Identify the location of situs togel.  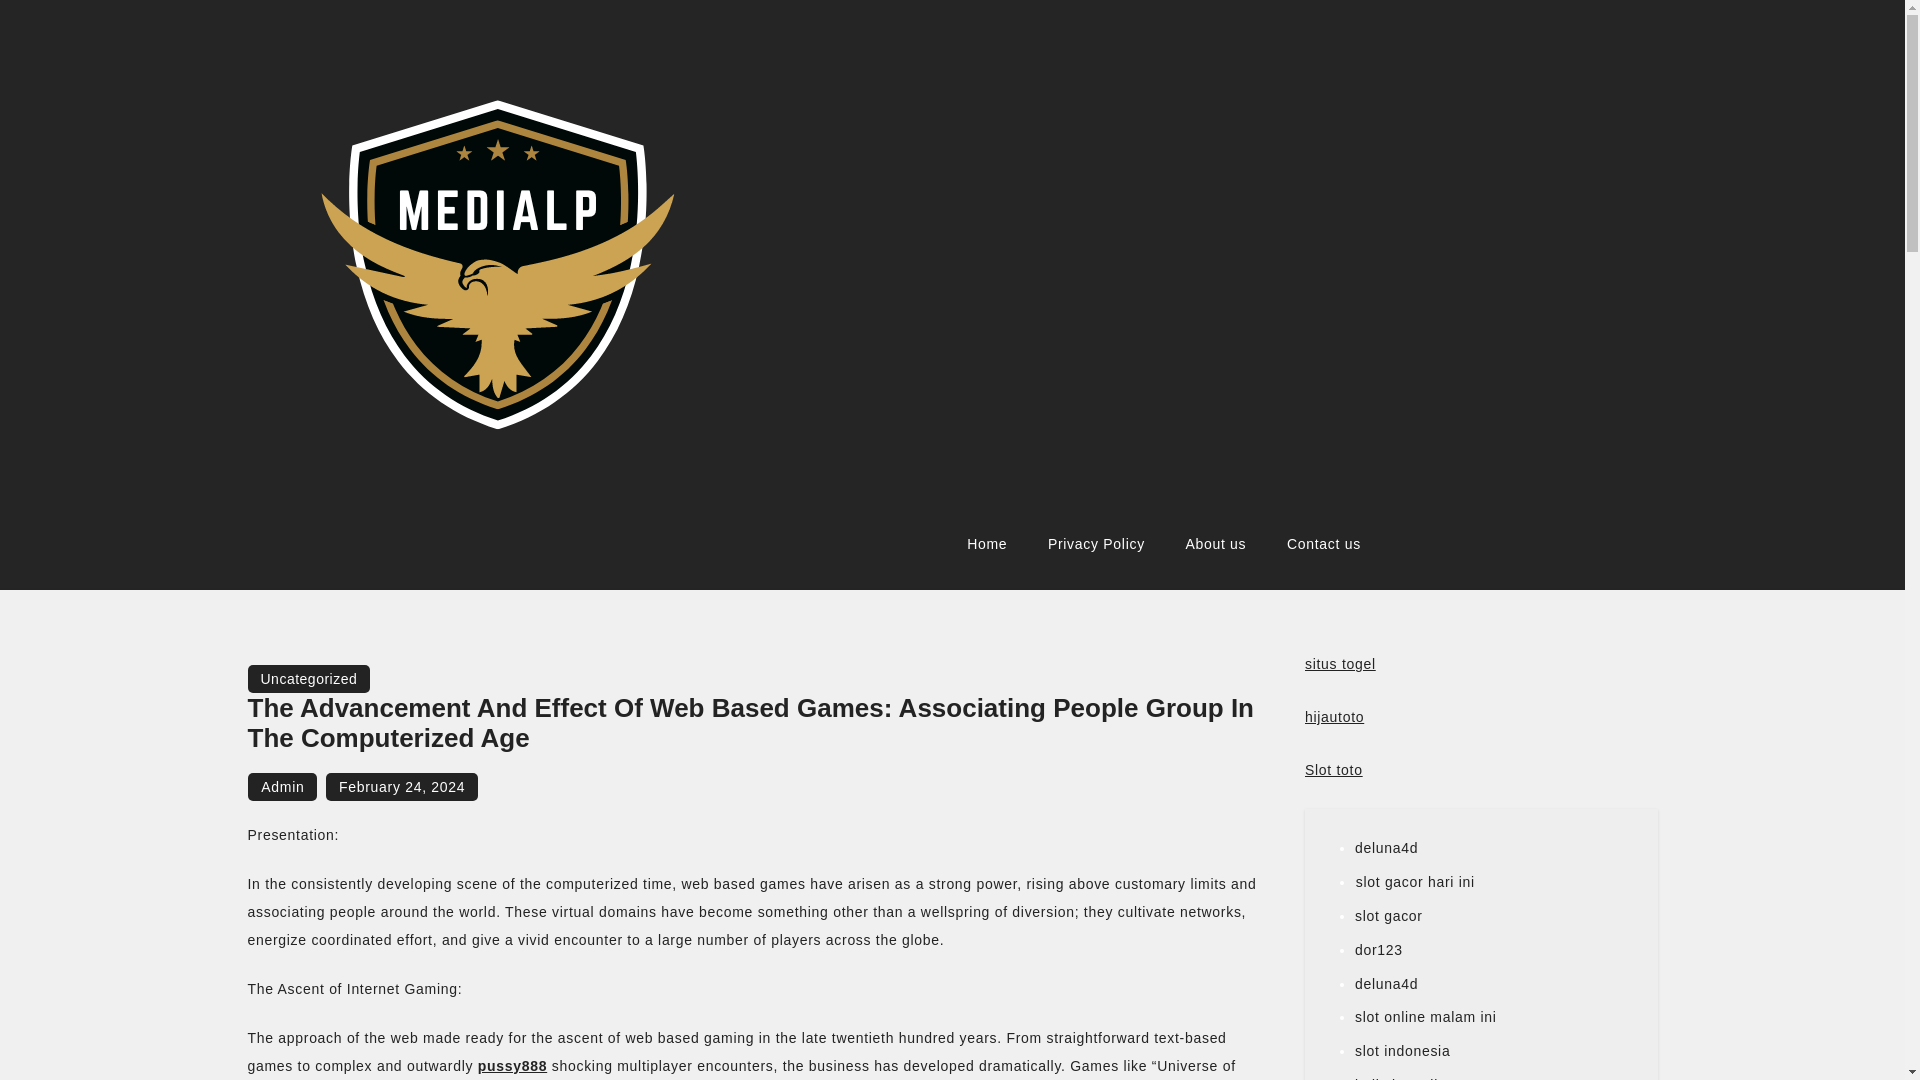
(1340, 663).